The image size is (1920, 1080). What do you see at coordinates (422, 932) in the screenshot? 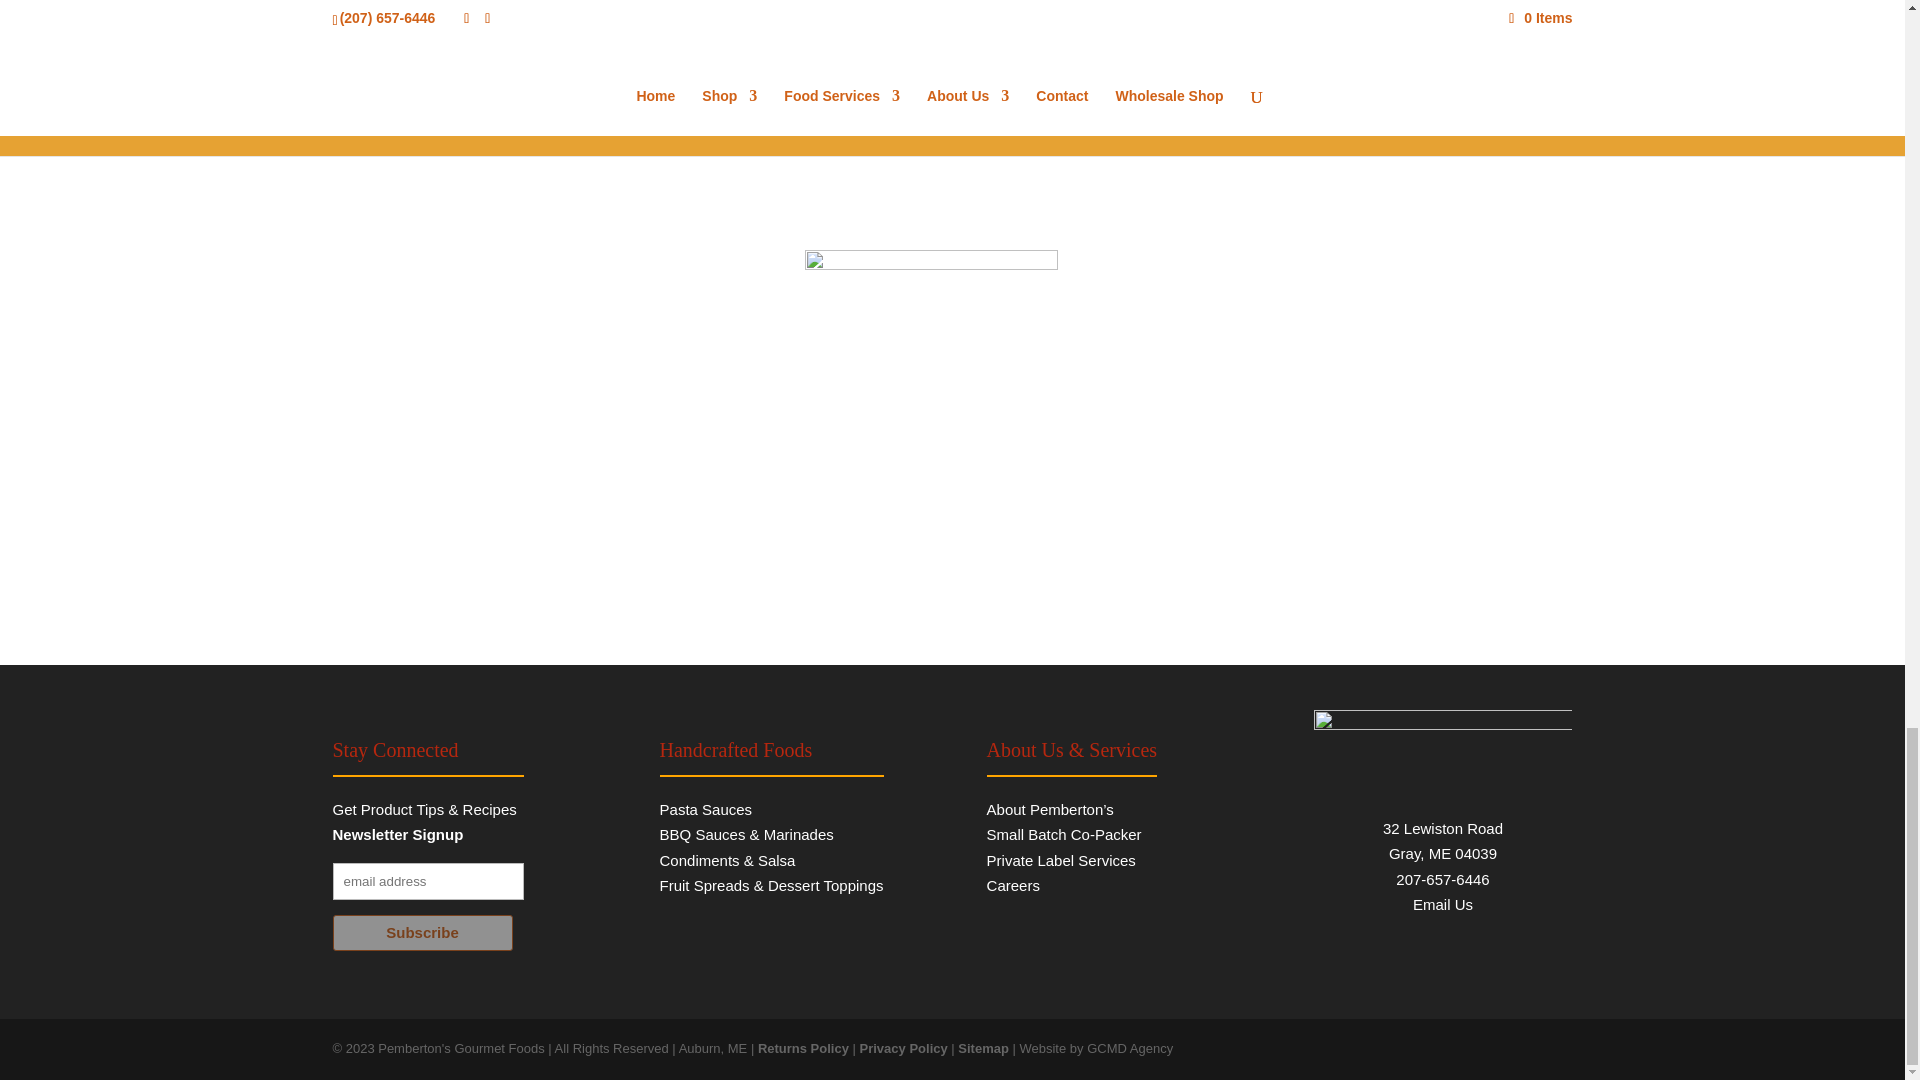
I see `Subscribe` at bounding box center [422, 932].